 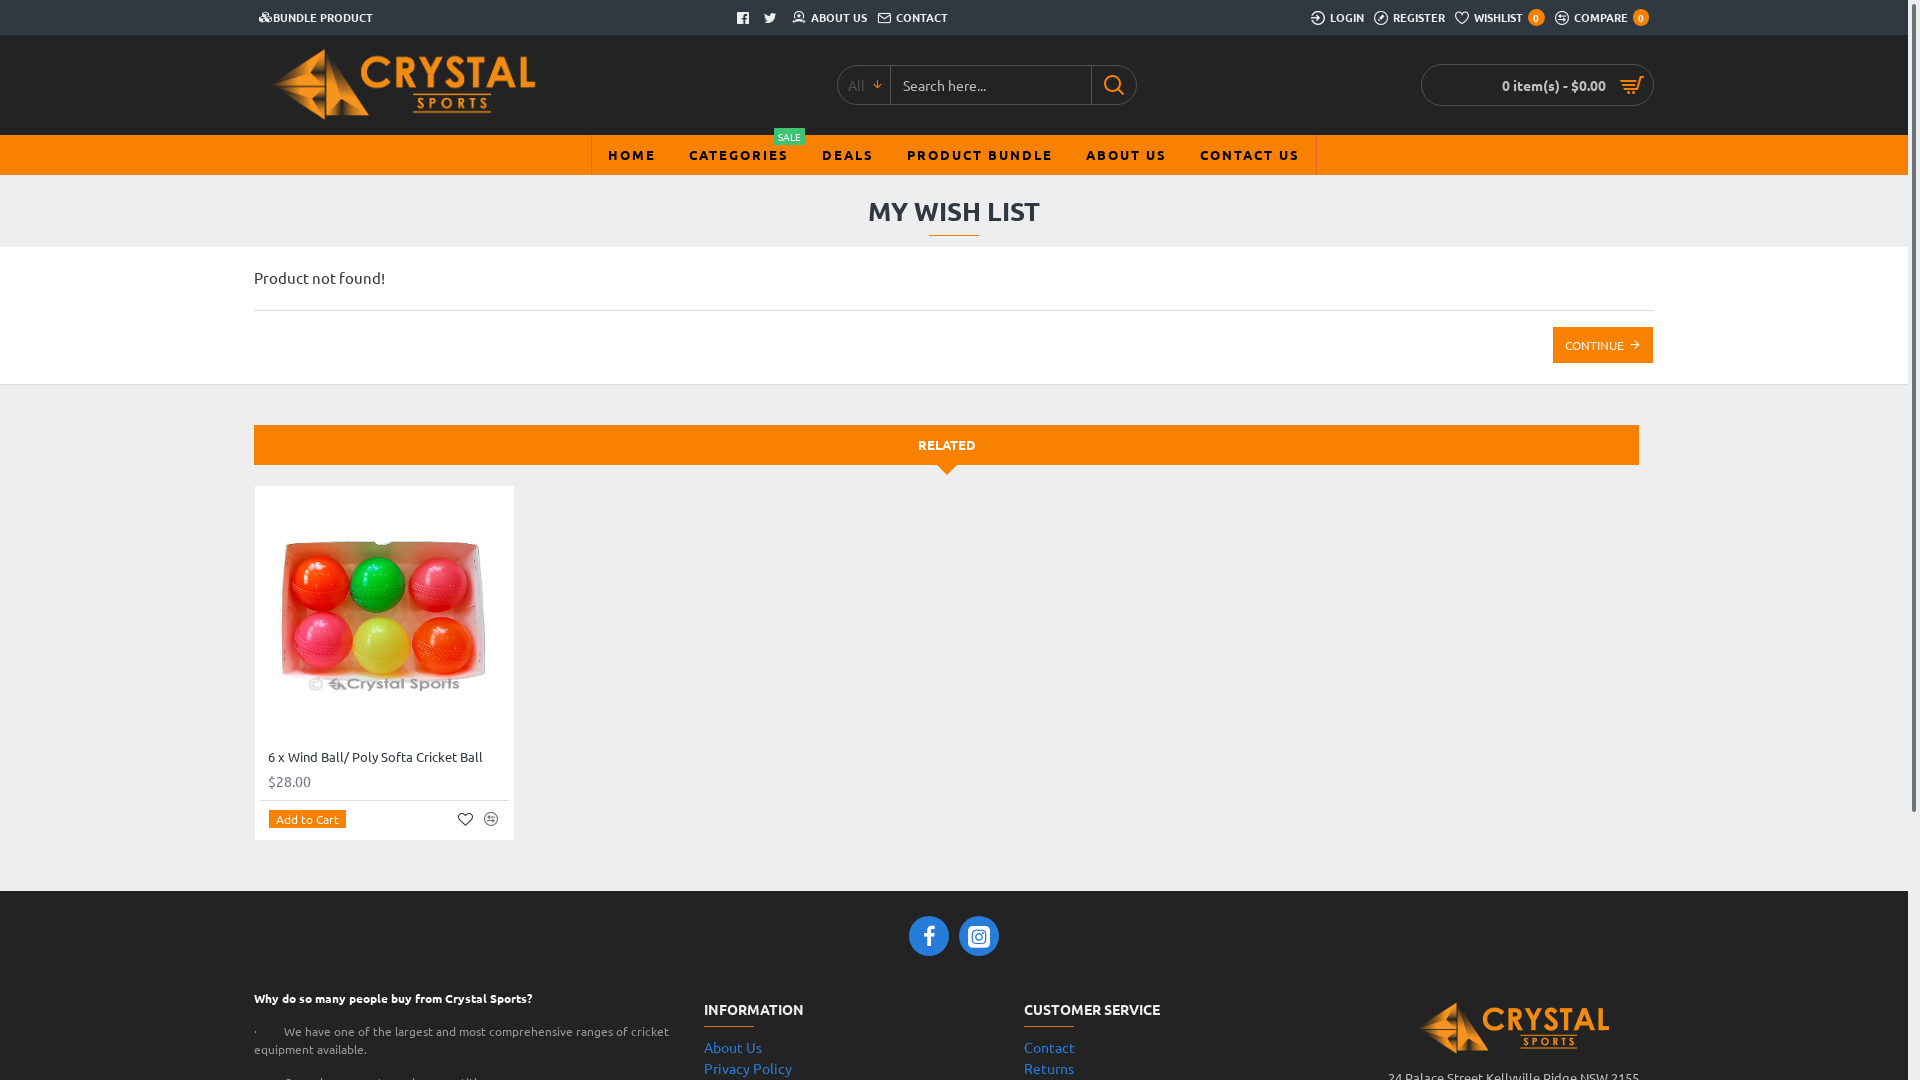 I want to click on Contact, so click(x=1050, y=1048).